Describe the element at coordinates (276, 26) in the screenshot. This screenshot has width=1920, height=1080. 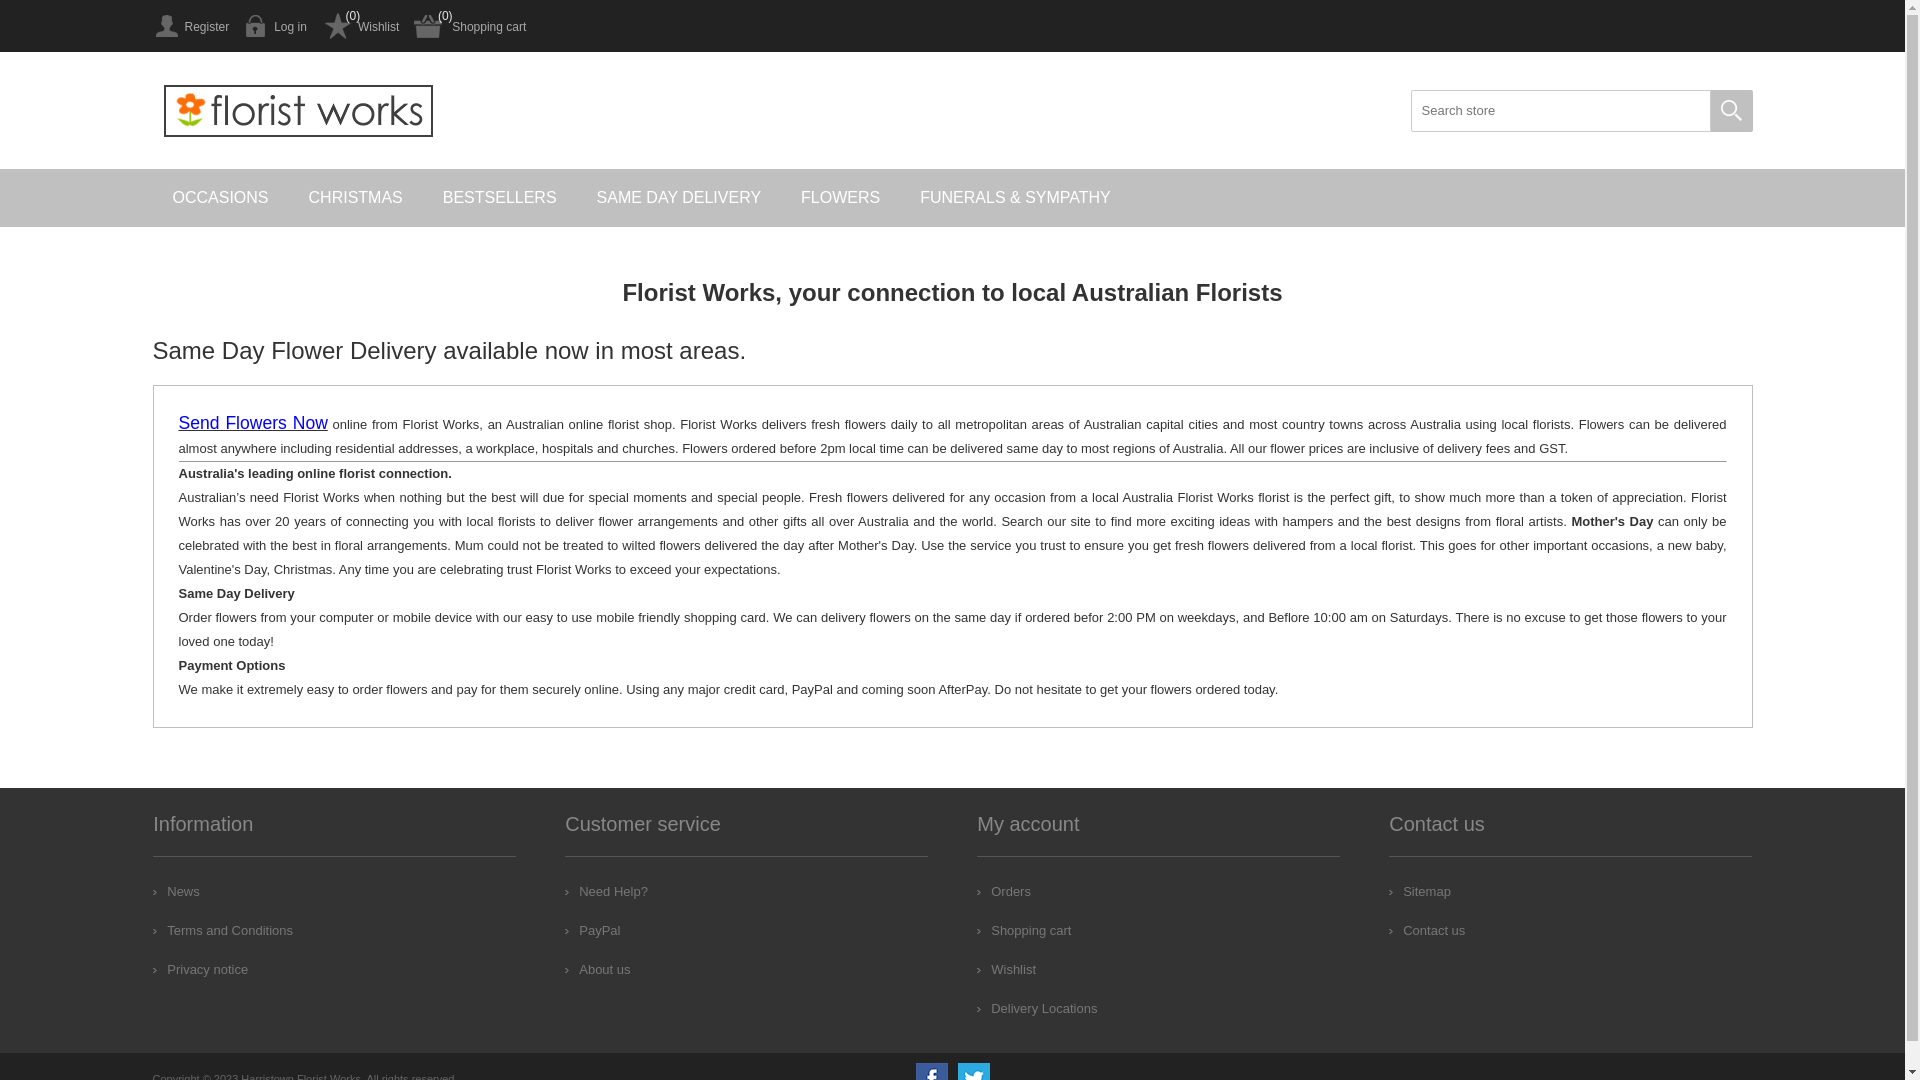
I see `Log in` at that location.